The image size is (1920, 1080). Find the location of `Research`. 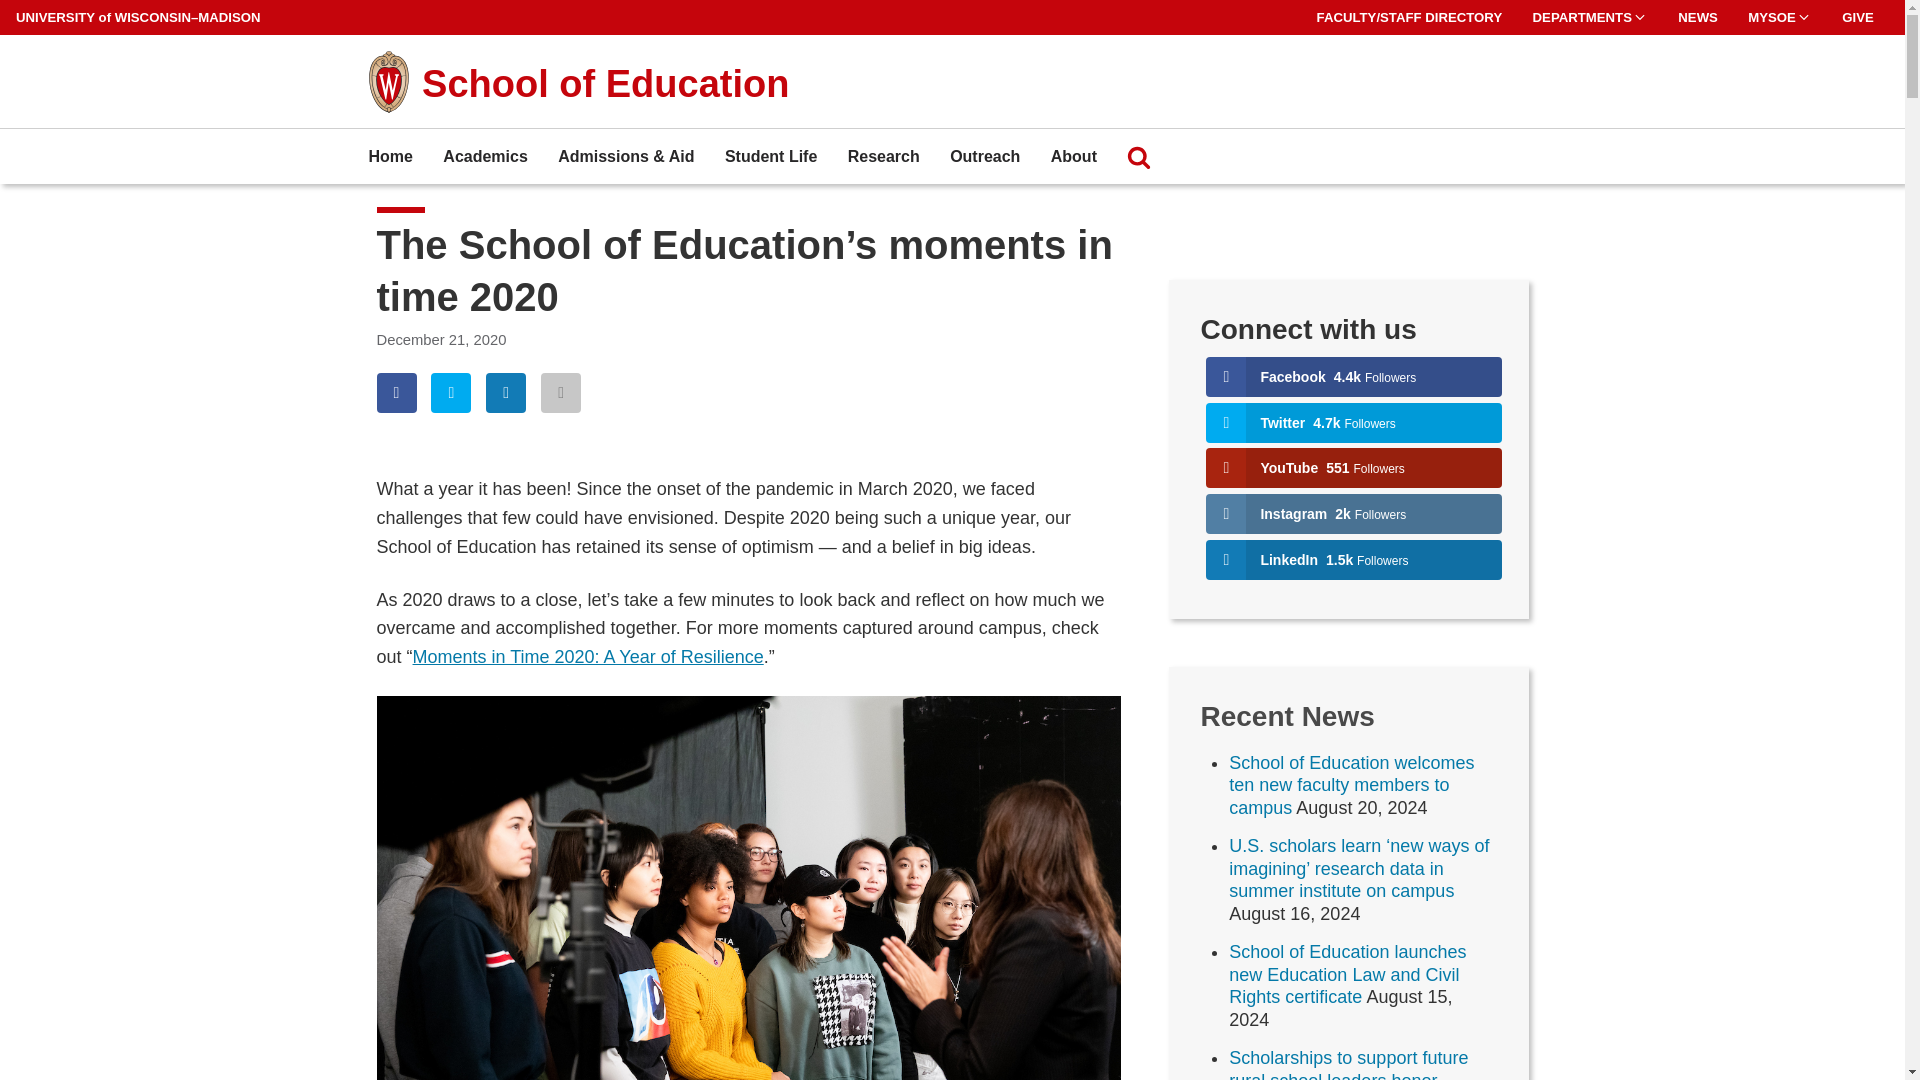

Research is located at coordinates (884, 156).